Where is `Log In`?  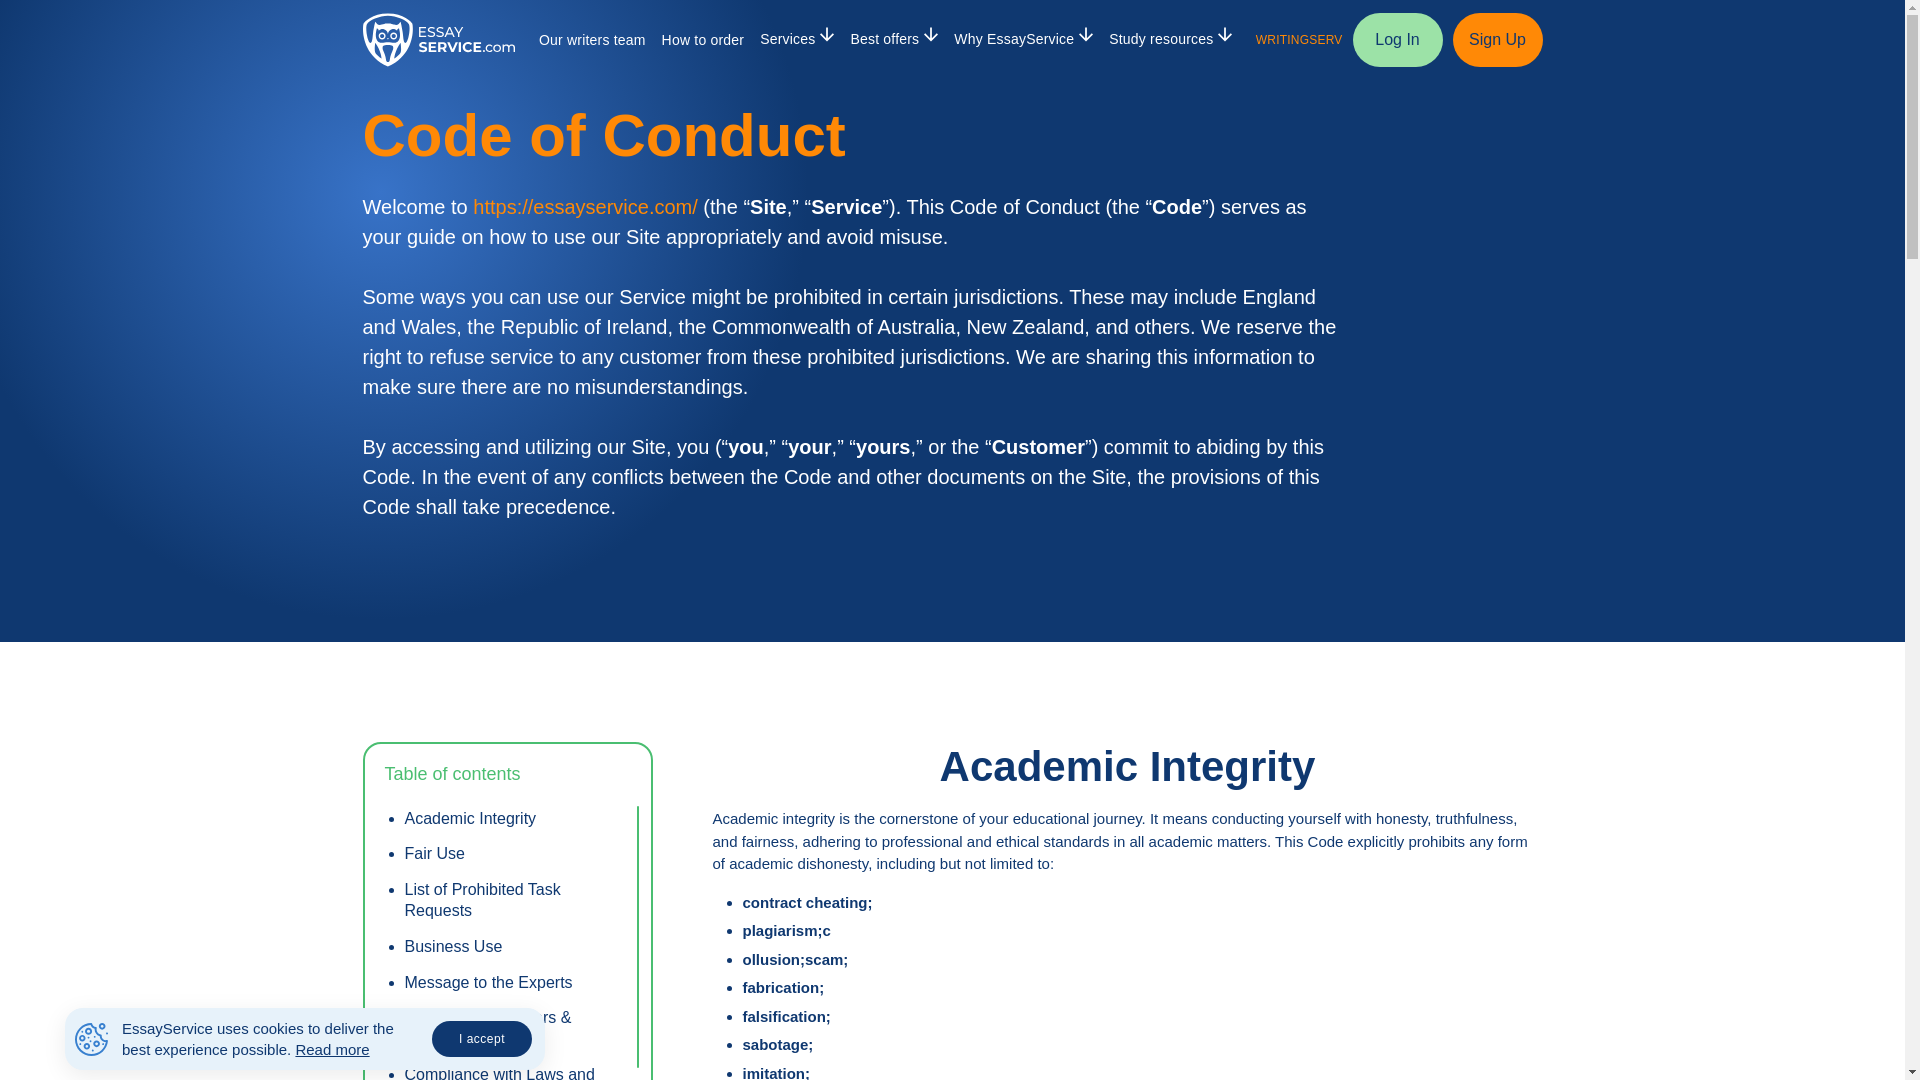 Log In is located at coordinates (1396, 39).